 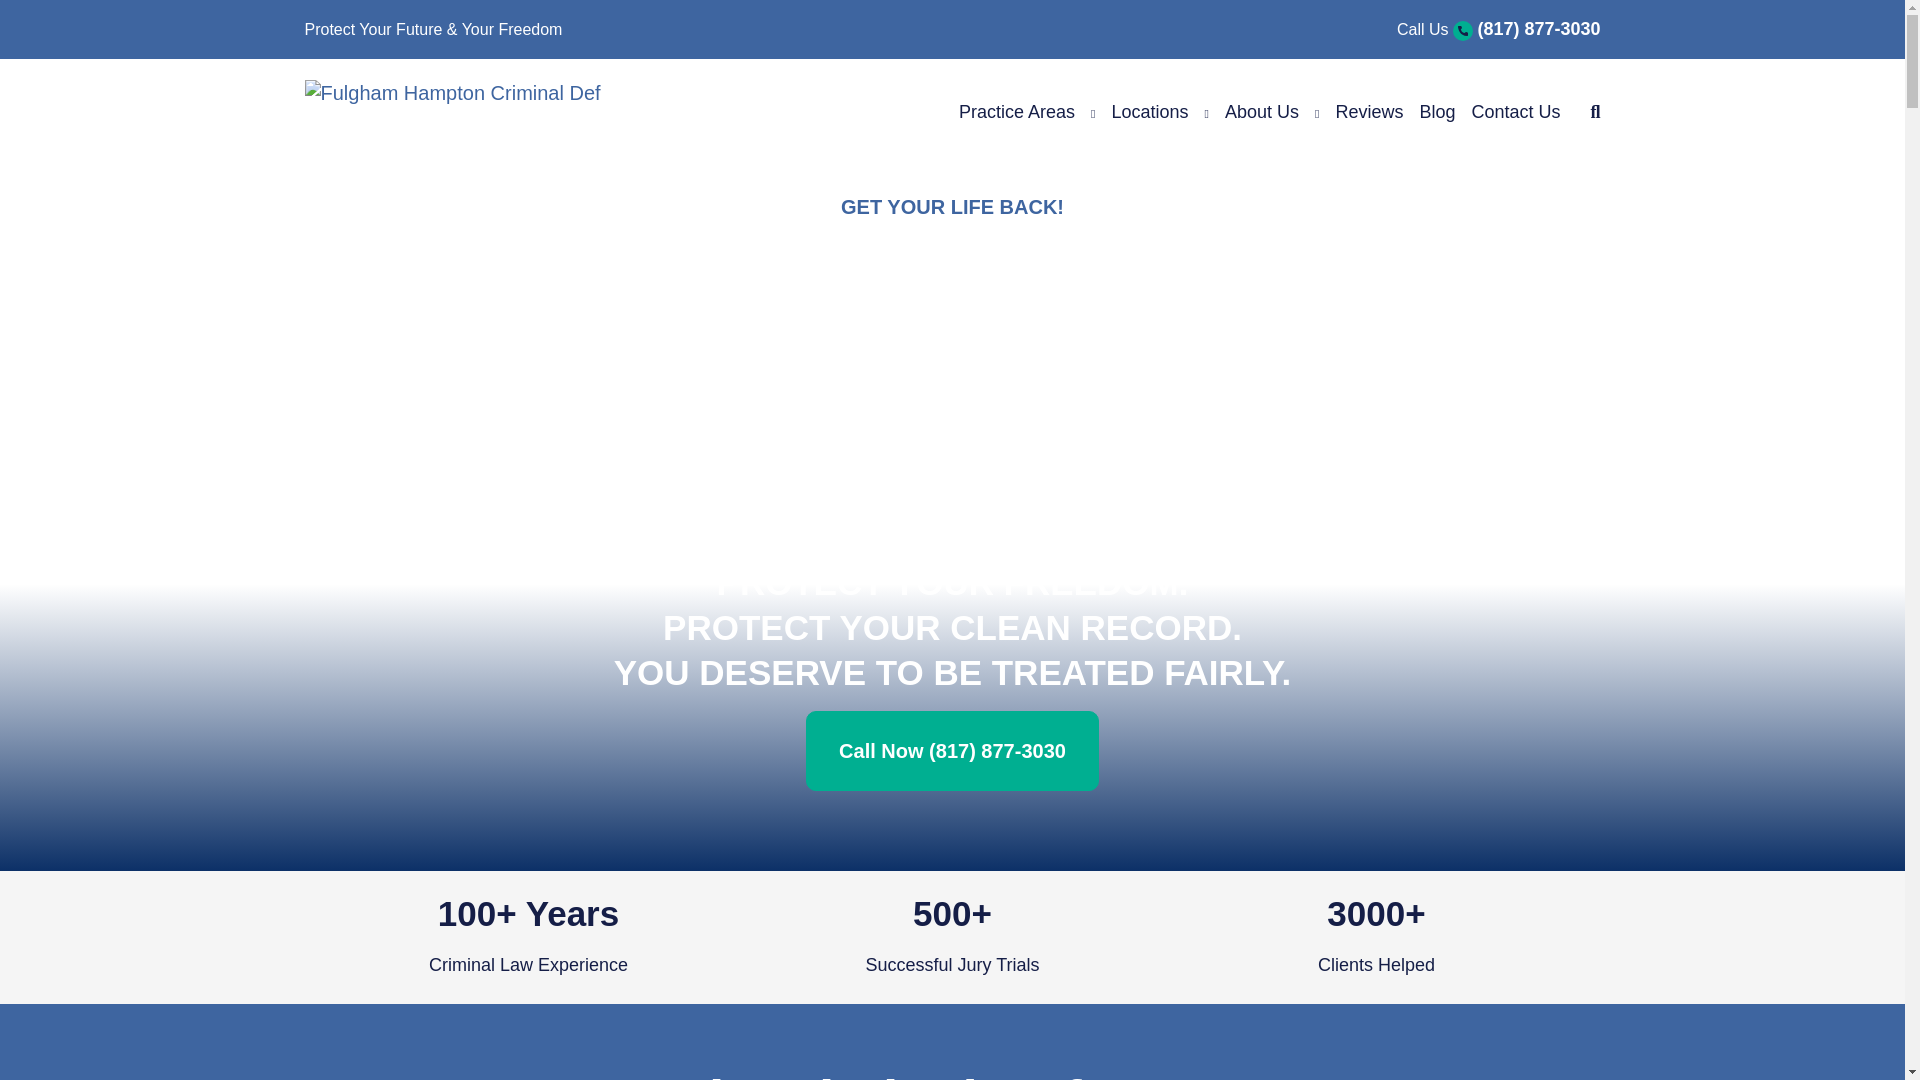 What do you see at coordinates (1368, 112) in the screenshot?
I see `Reviews` at bounding box center [1368, 112].